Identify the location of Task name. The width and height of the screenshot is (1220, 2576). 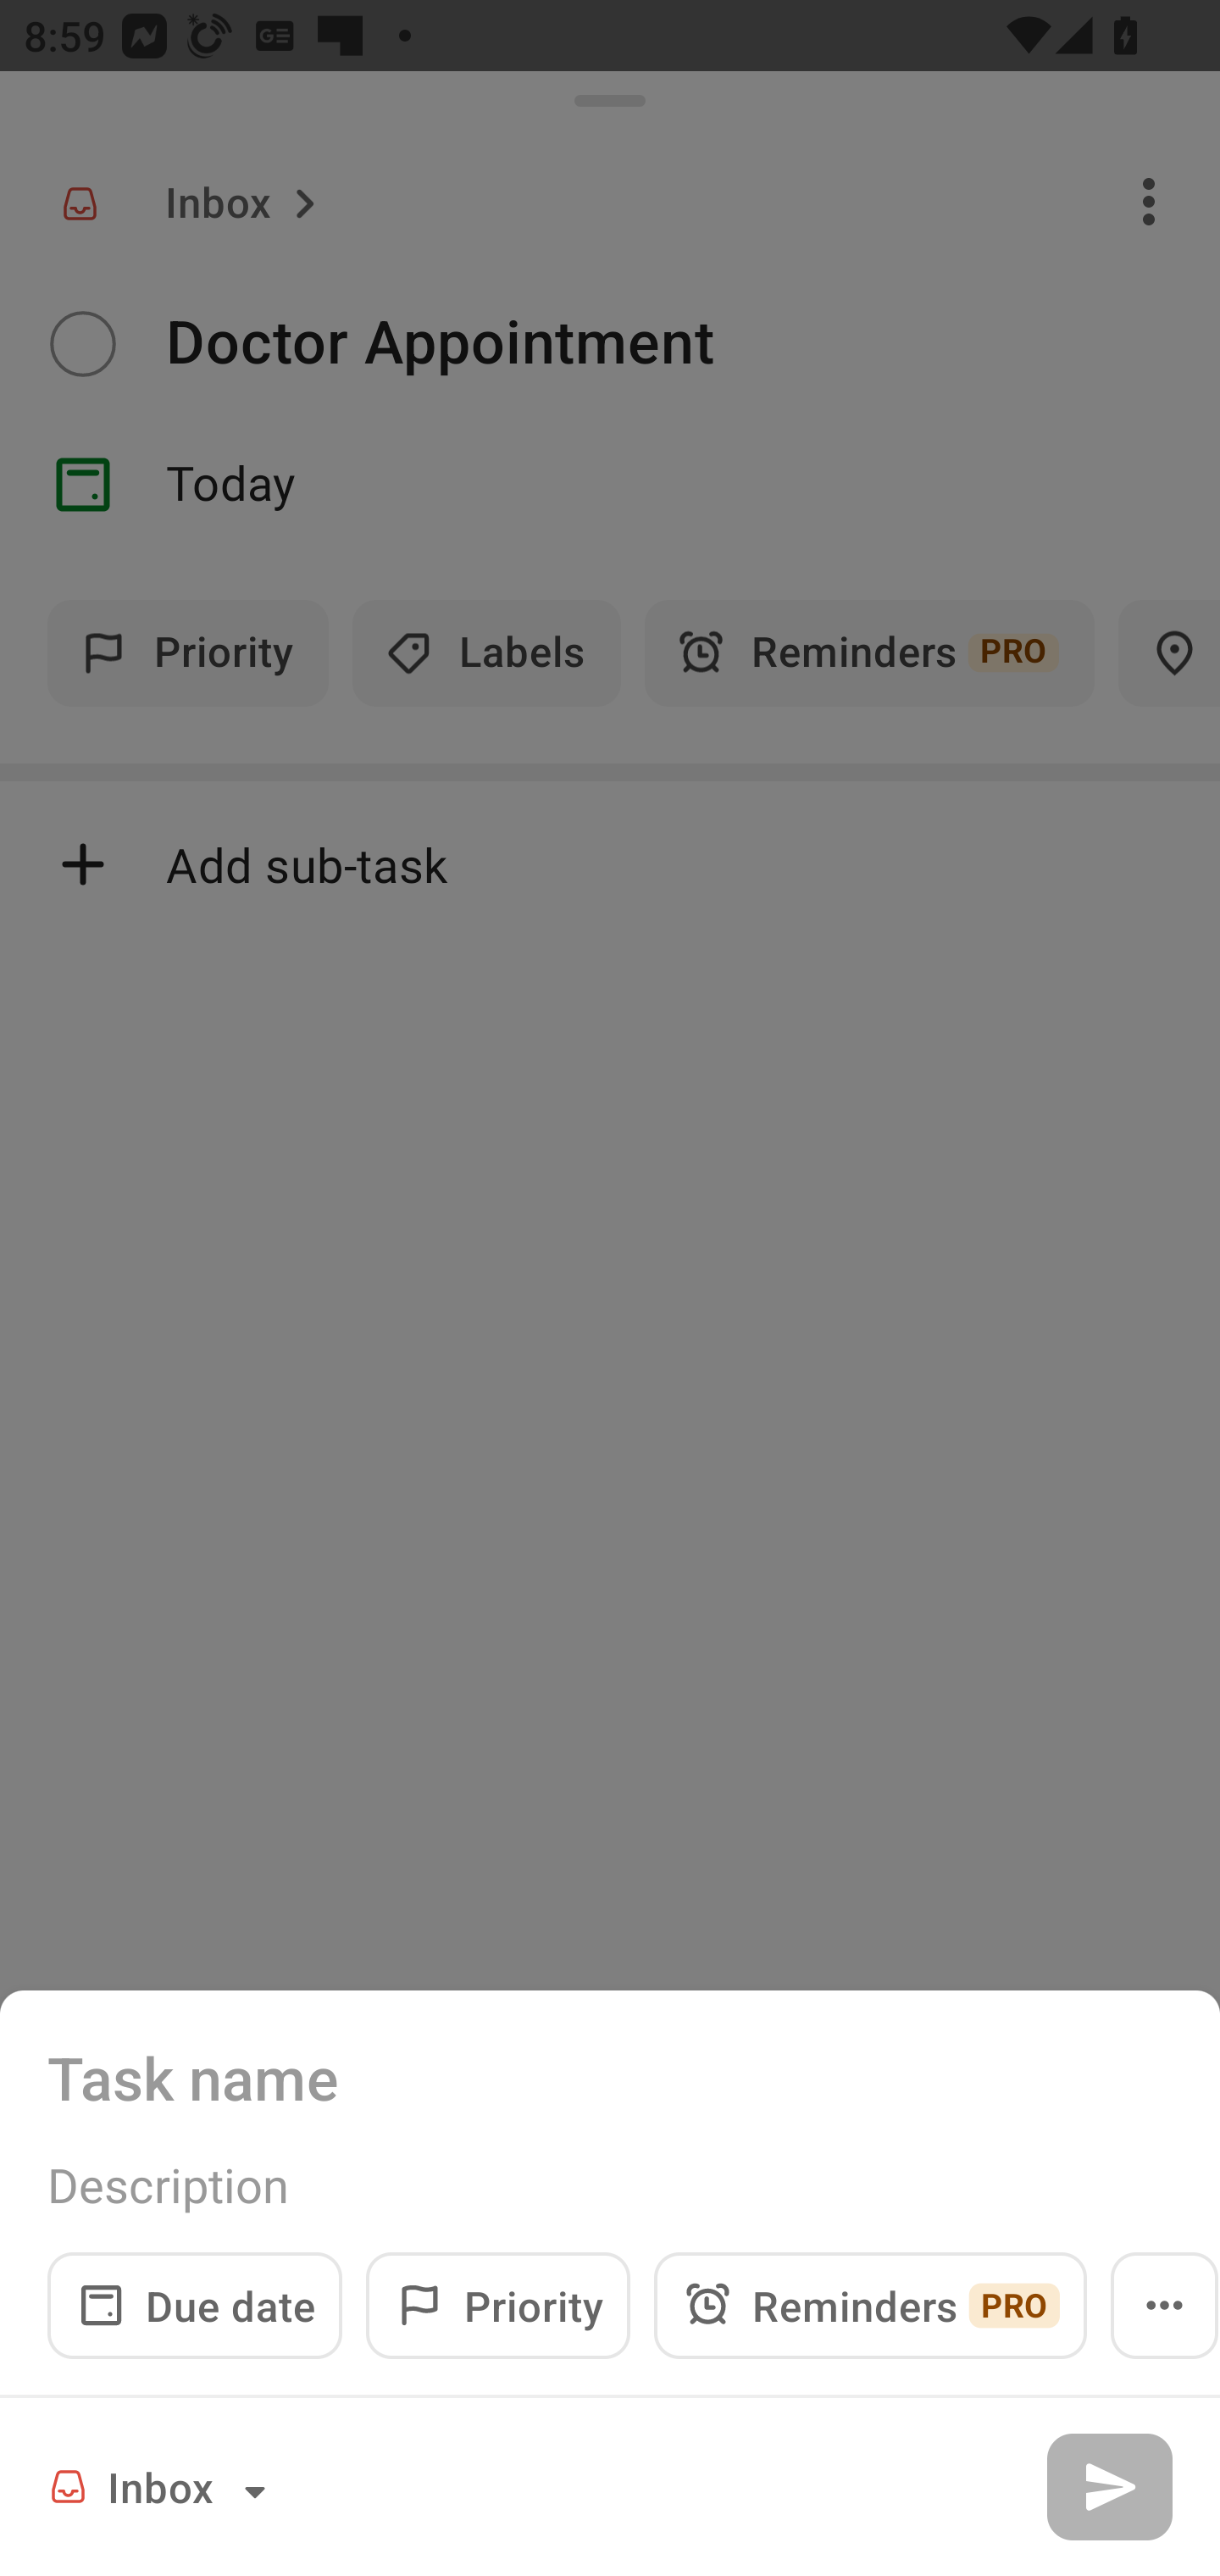
(610, 2077).